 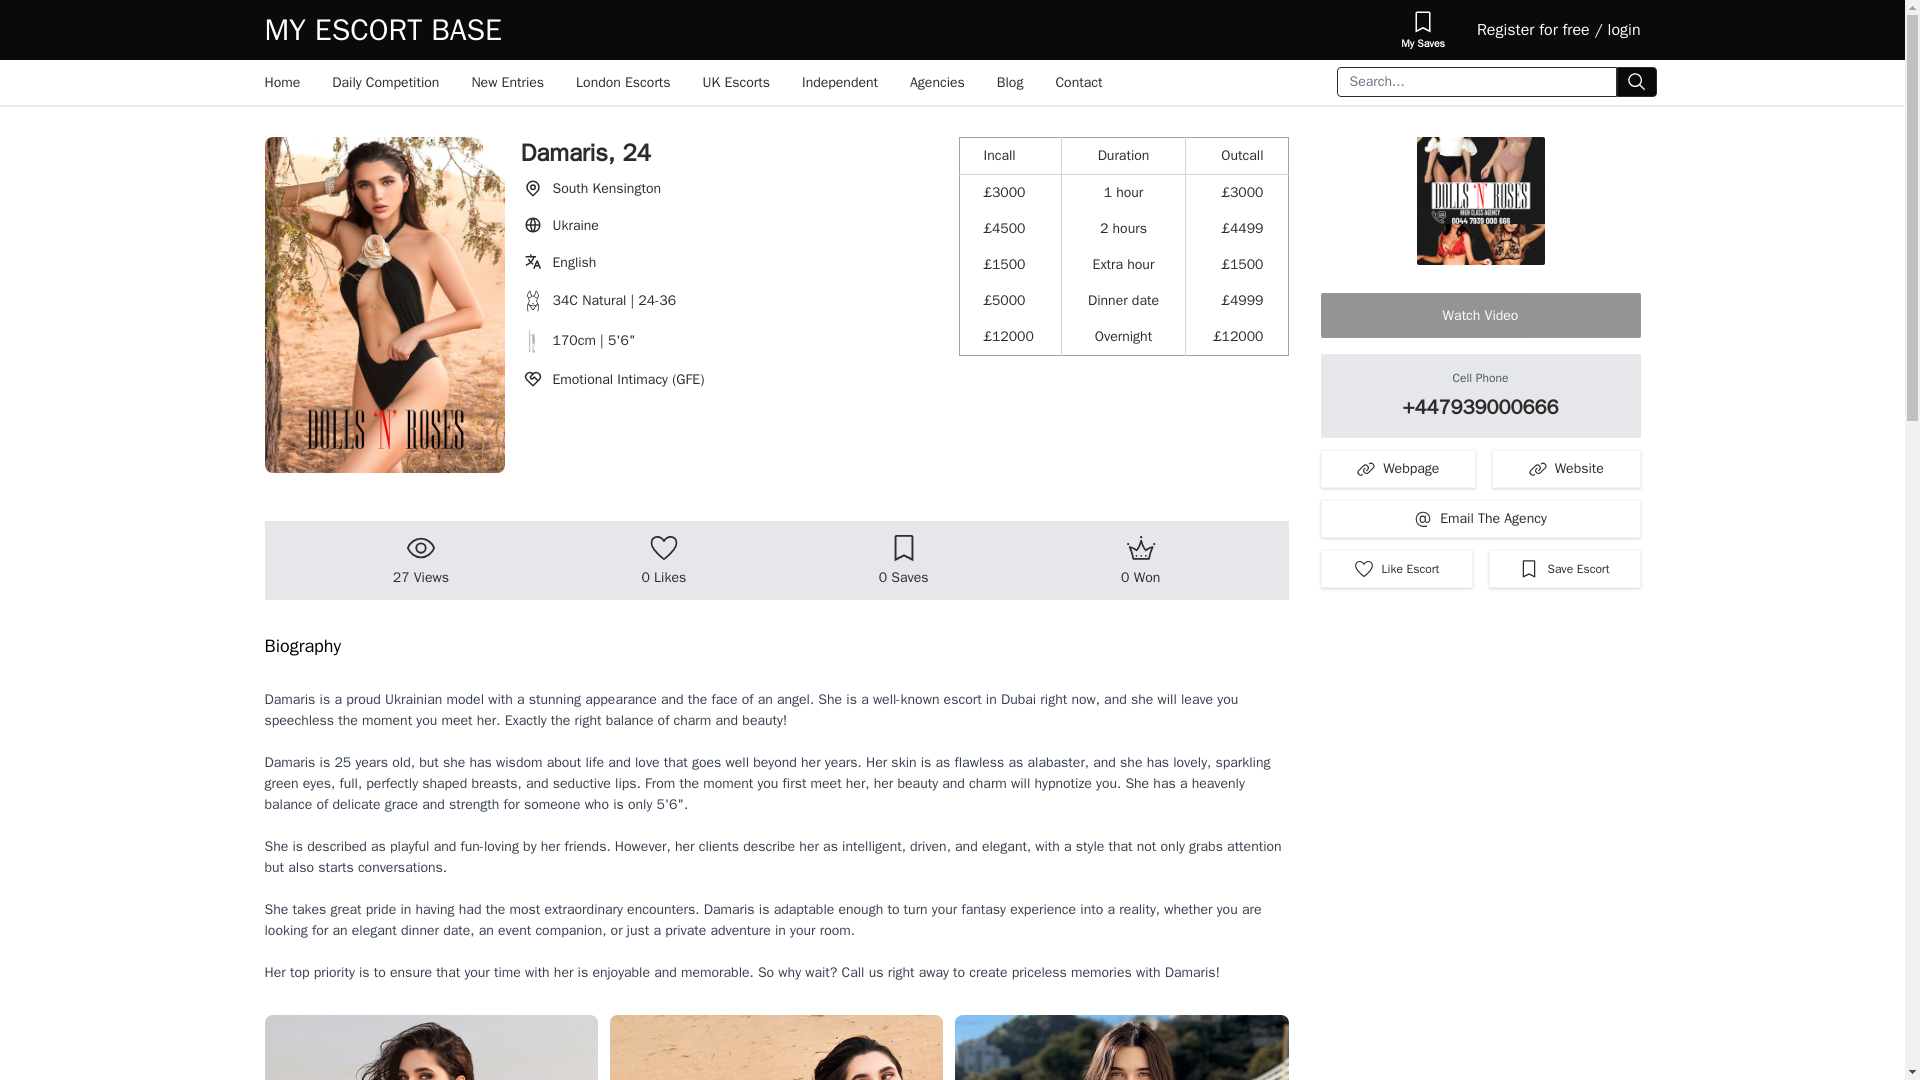 I want to click on Contact, so click(x=1078, y=82).